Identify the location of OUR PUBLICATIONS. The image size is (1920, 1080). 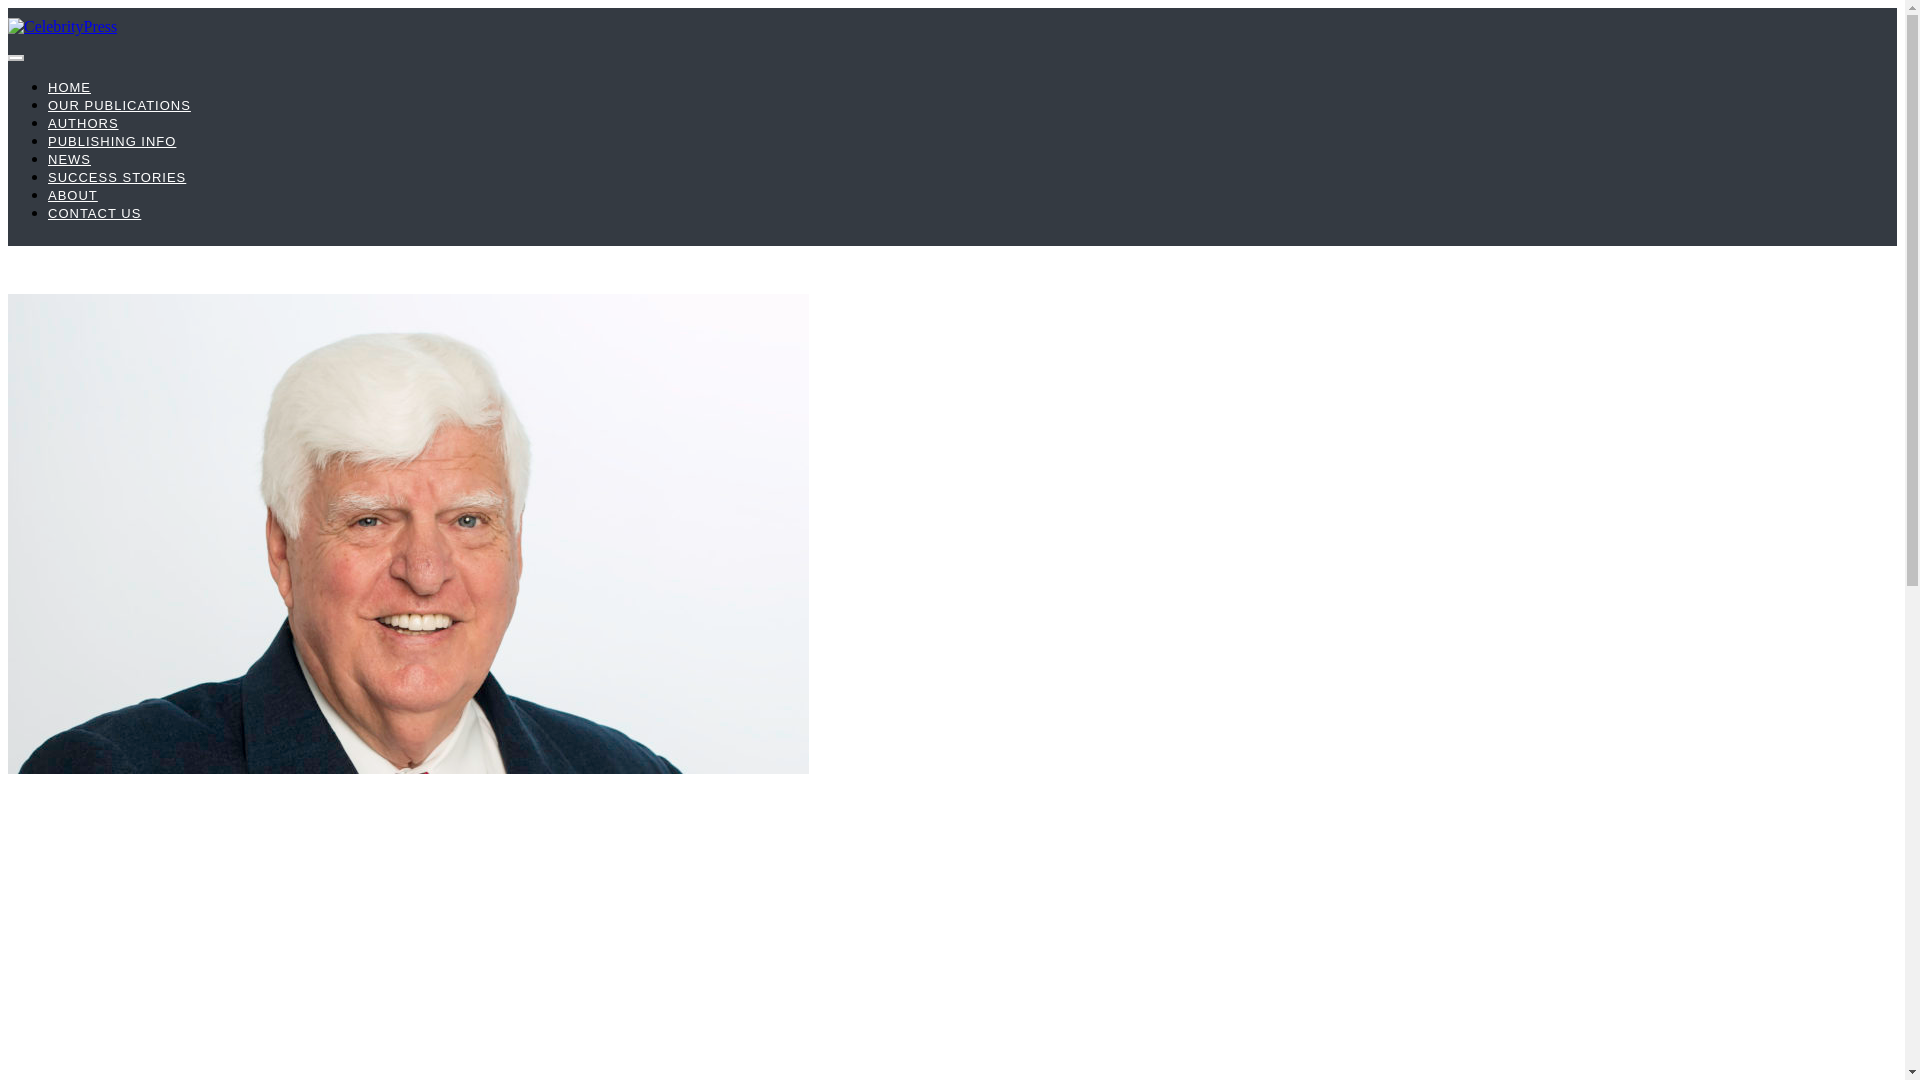
(119, 106).